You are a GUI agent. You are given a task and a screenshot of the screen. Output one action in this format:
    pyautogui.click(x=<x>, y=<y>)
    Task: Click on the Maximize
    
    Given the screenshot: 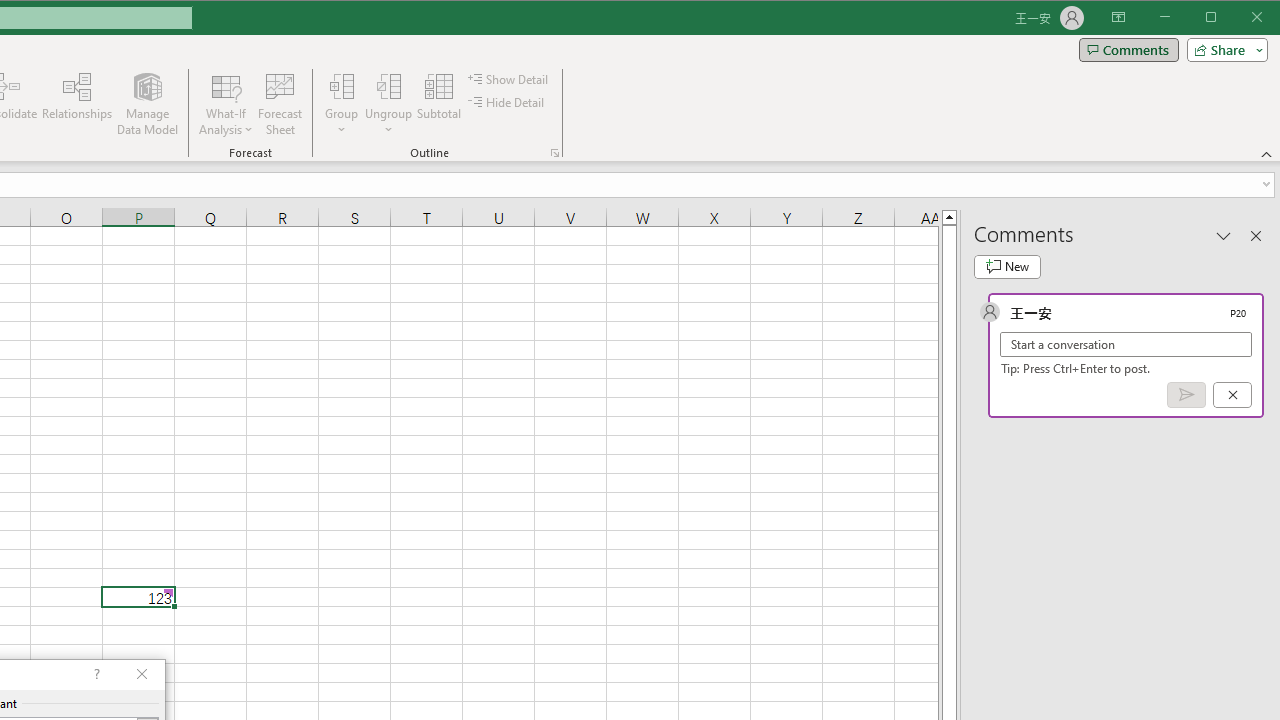 What is the action you would take?
    pyautogui.click(x=1239, y=18)
    